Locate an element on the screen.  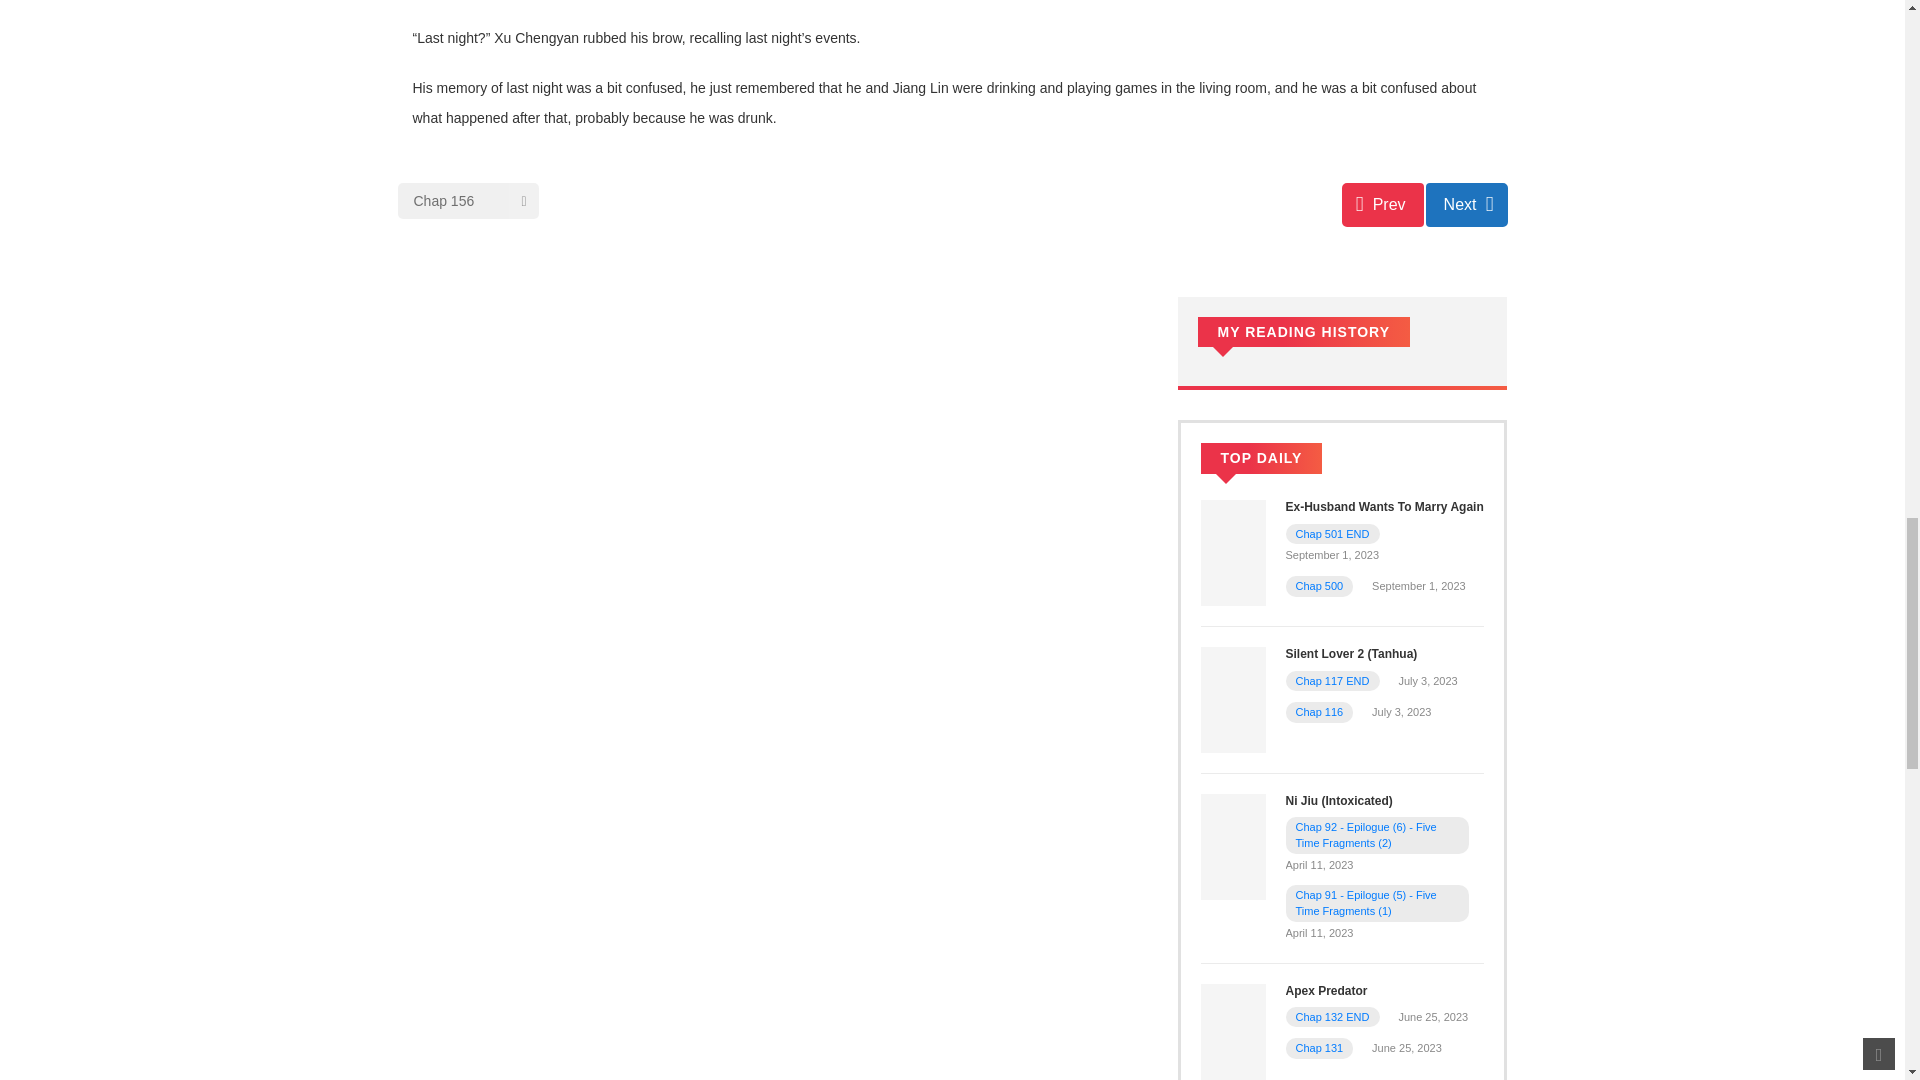
Chap 501 END is located at coordinates (1333, 534).